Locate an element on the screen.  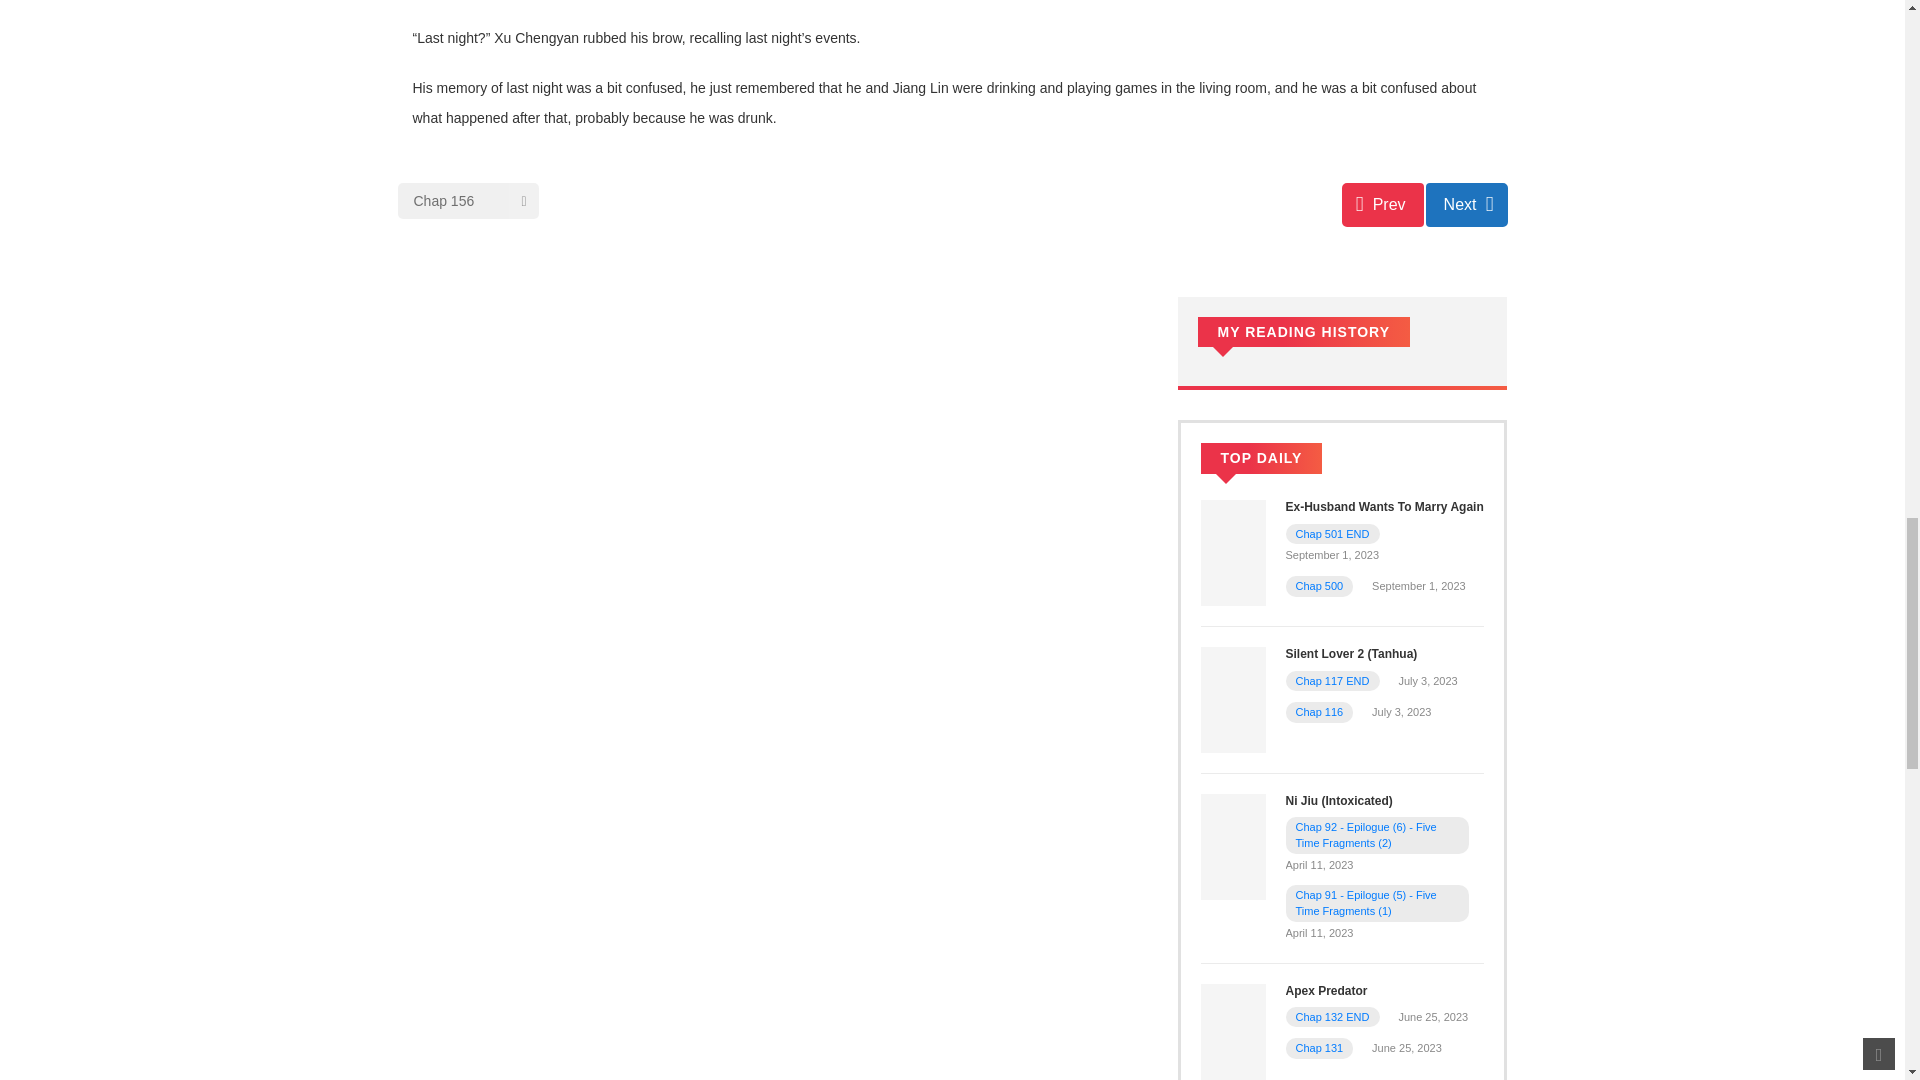
Chap 501 END is located at coordinates (1333, 534).